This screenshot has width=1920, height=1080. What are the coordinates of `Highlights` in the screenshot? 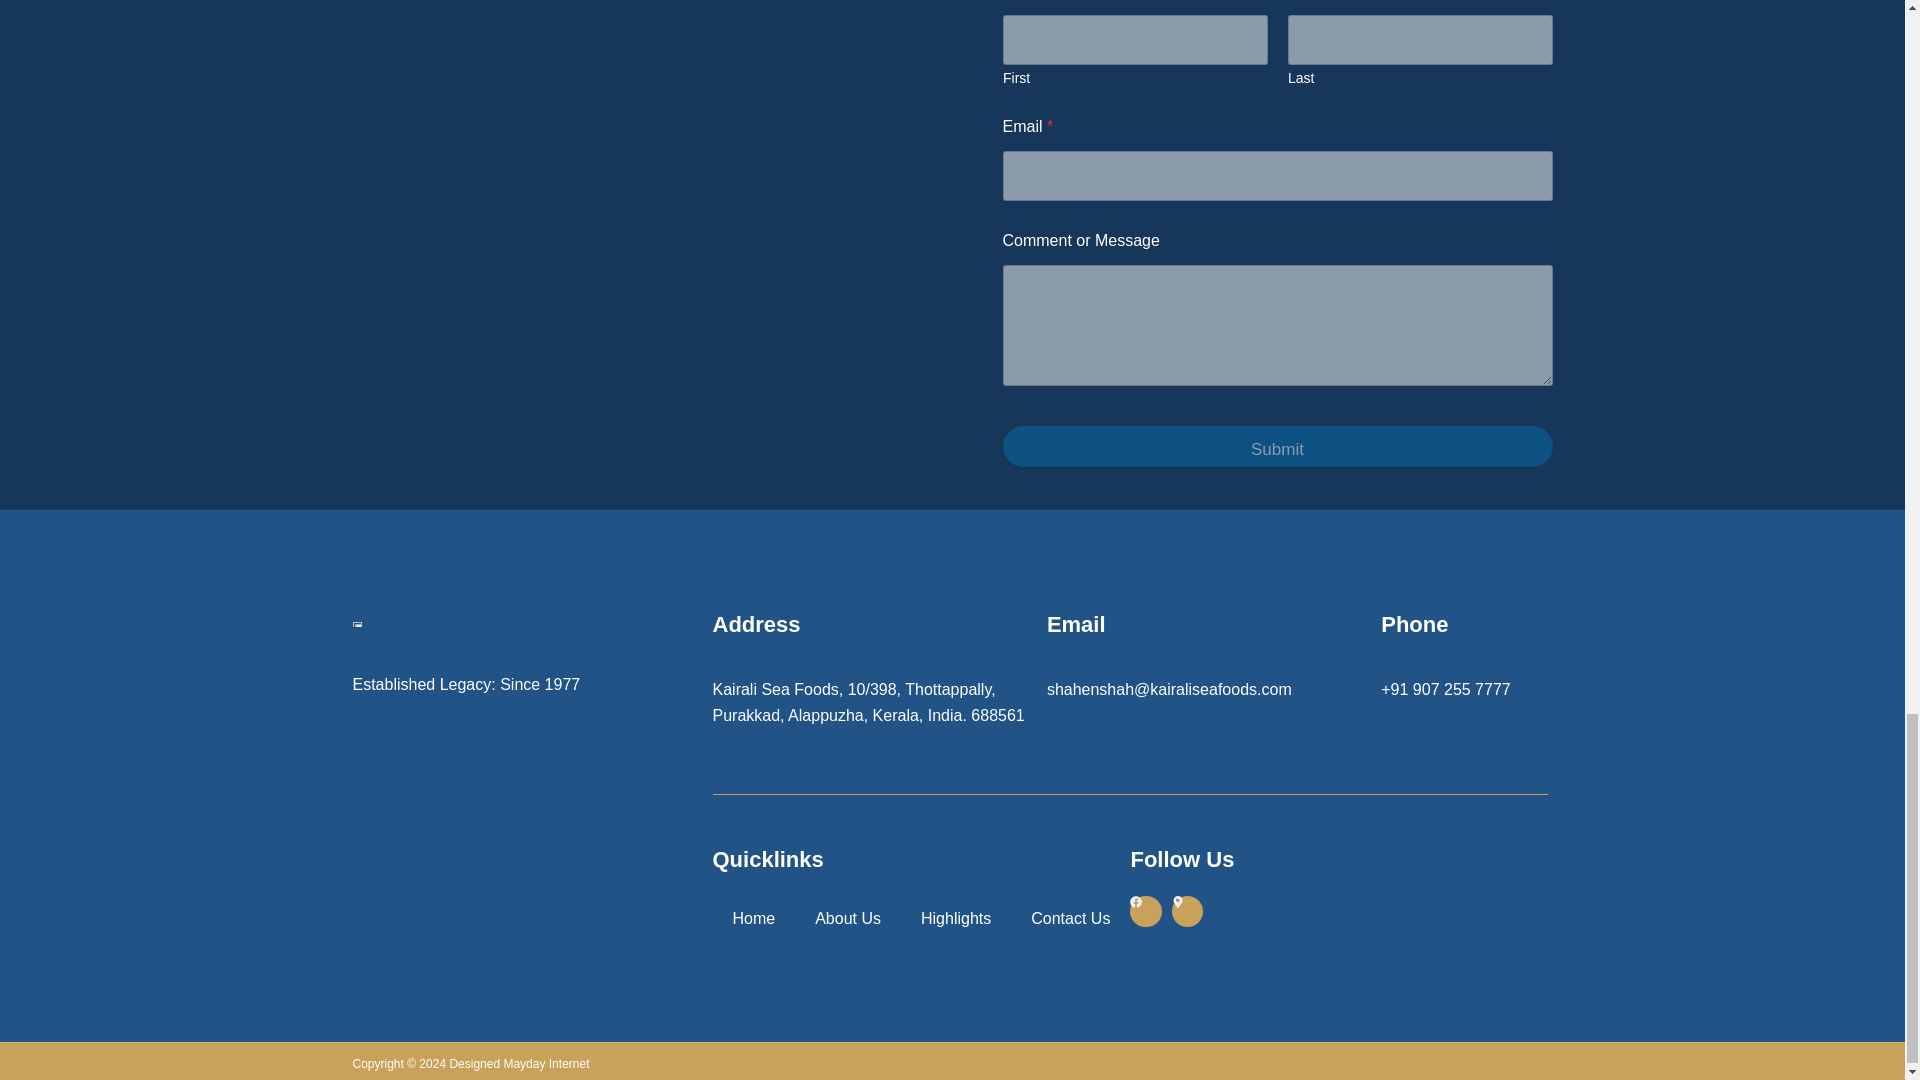 It's located at (956, 918).